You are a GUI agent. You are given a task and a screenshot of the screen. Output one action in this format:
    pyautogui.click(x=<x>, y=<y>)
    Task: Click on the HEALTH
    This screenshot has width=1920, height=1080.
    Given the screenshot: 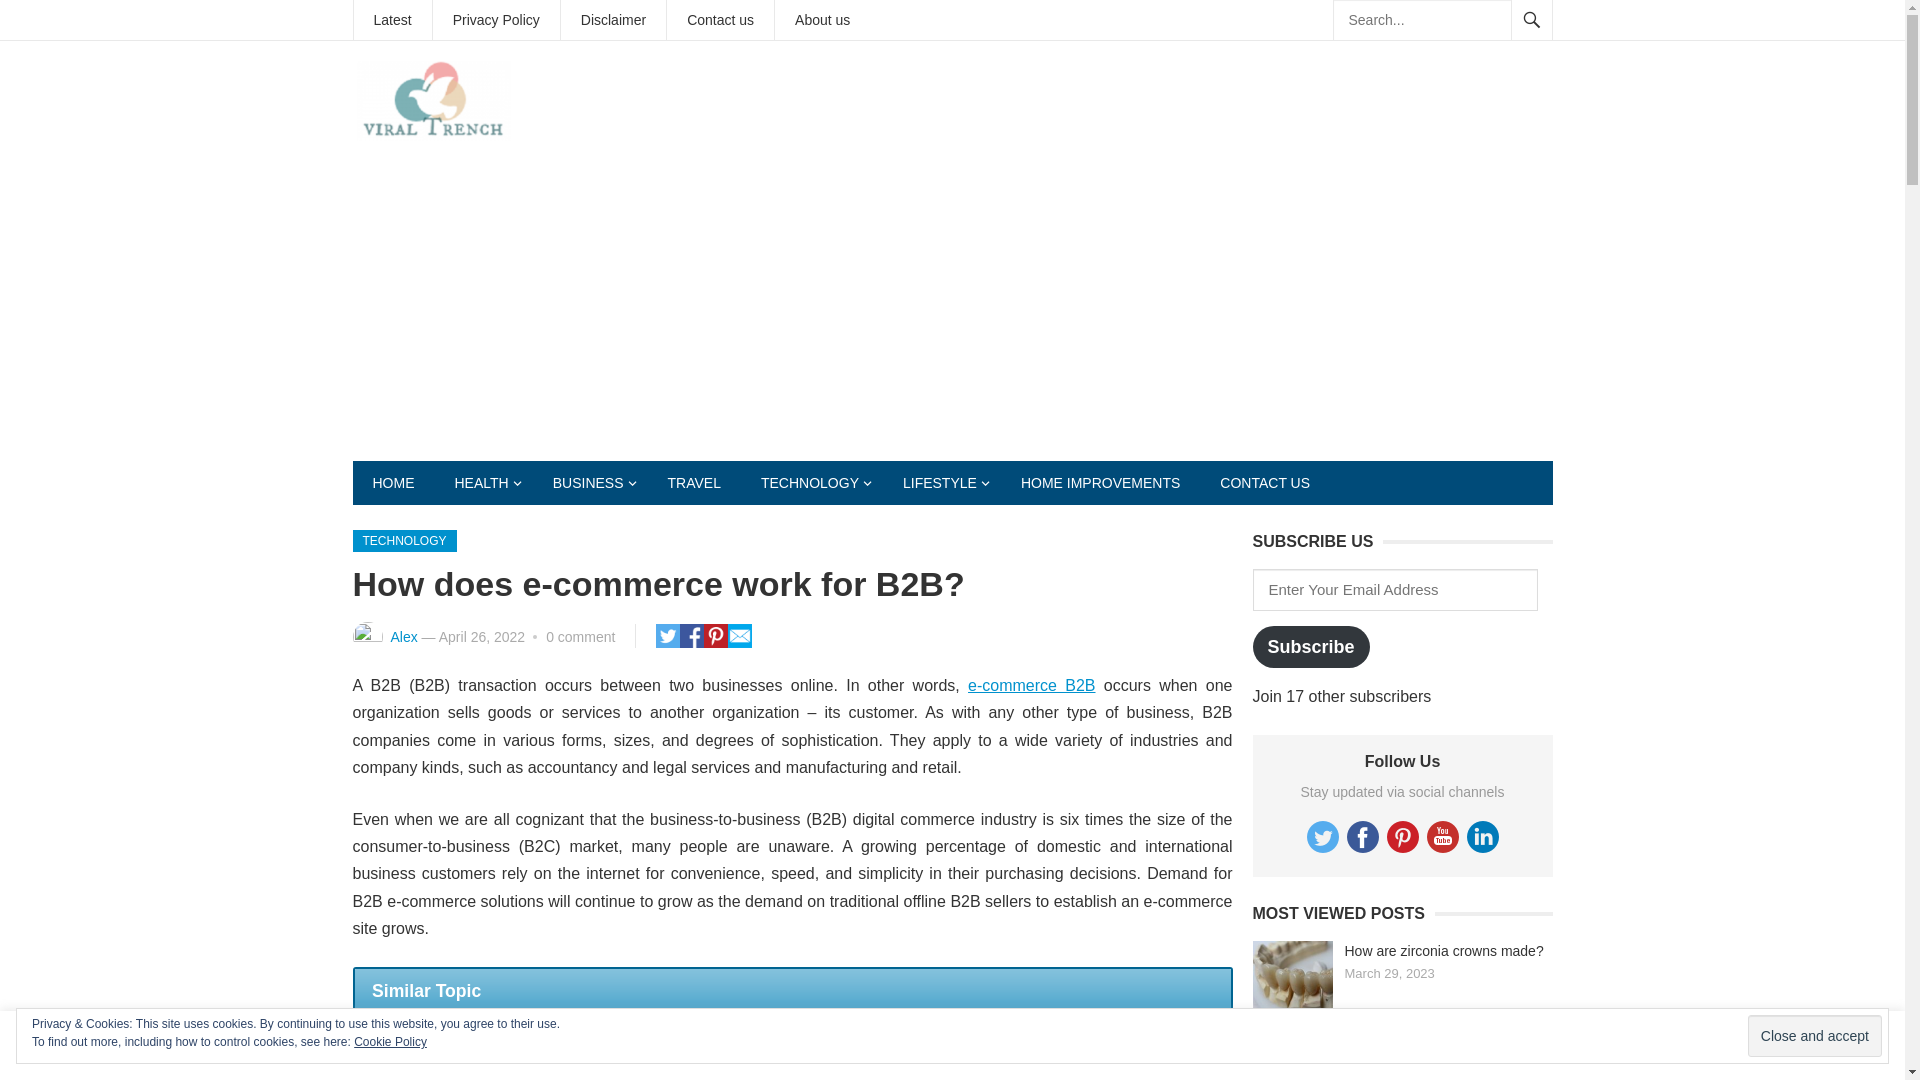 What is the action you would take?
    pyautogui.click(x=482, y=483)
    